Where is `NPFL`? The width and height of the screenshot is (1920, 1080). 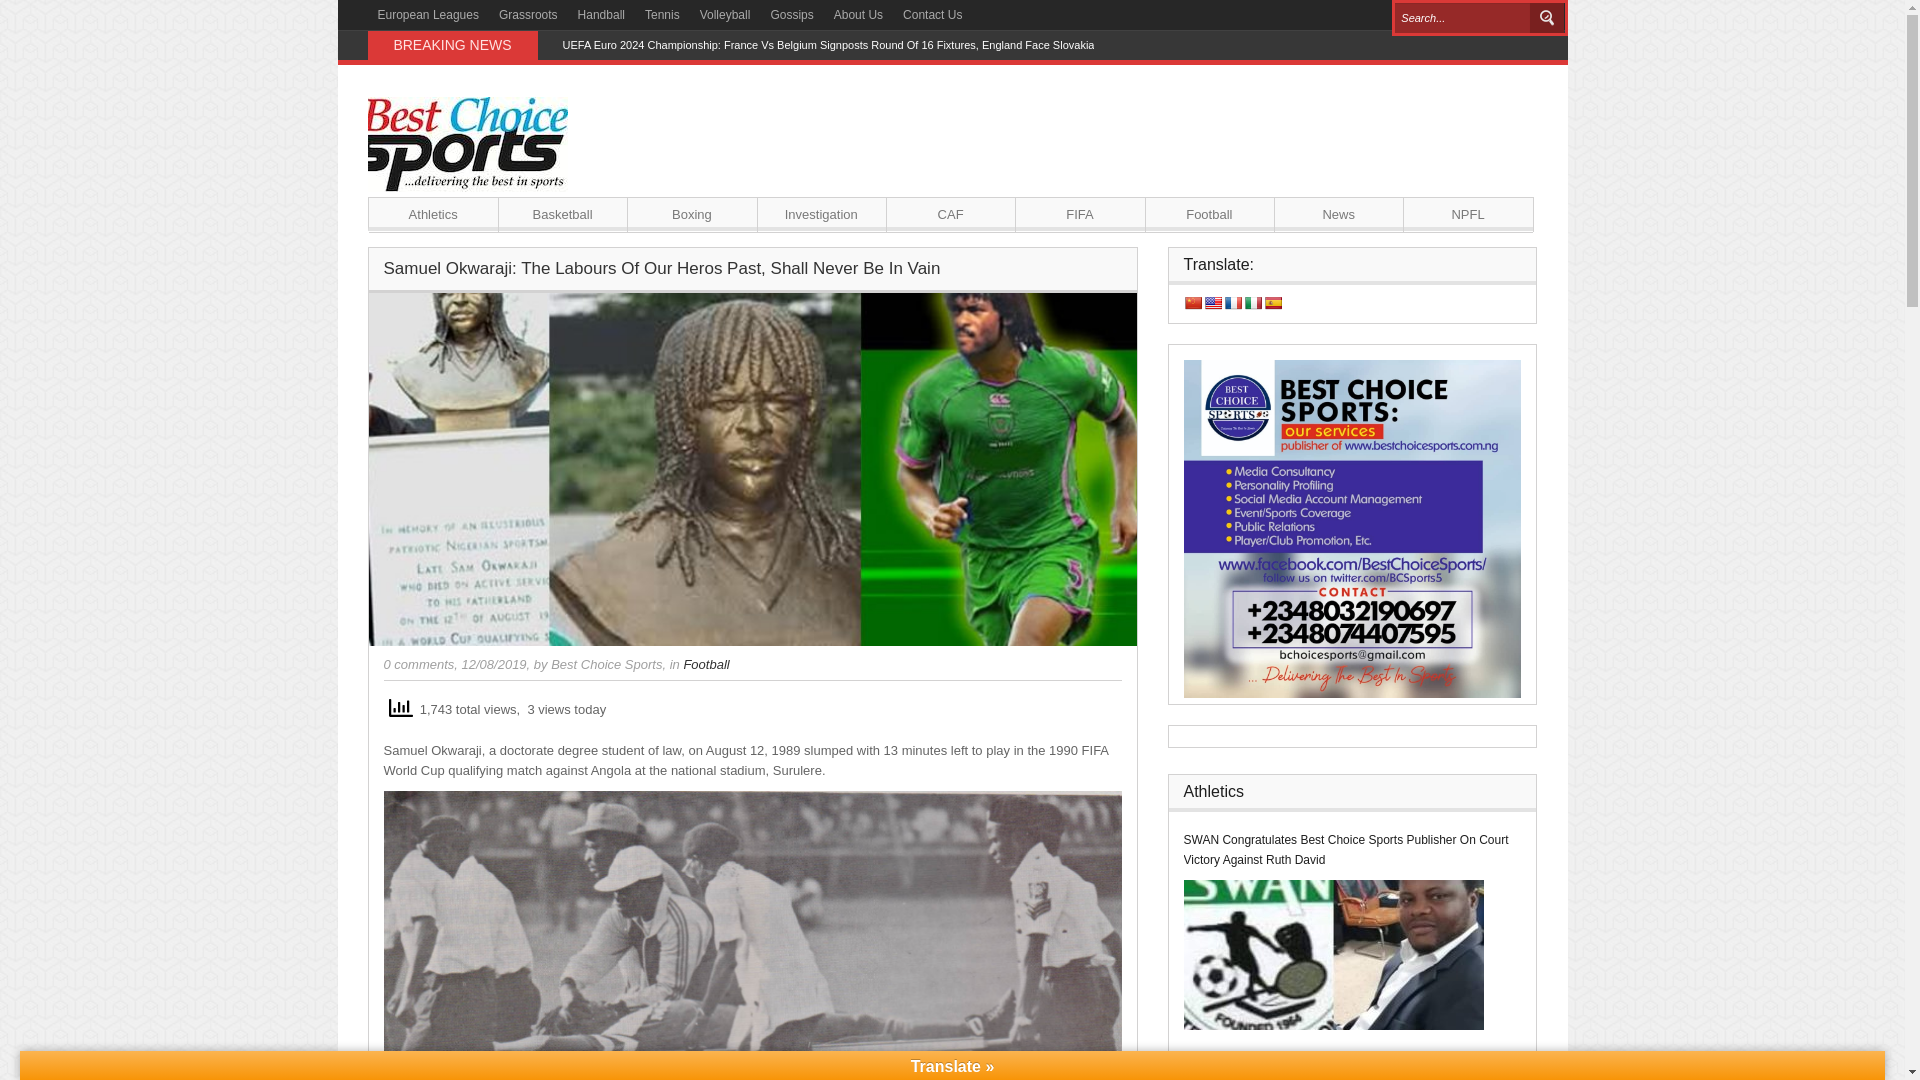 NPFL is located at coordinates (1468, 214).